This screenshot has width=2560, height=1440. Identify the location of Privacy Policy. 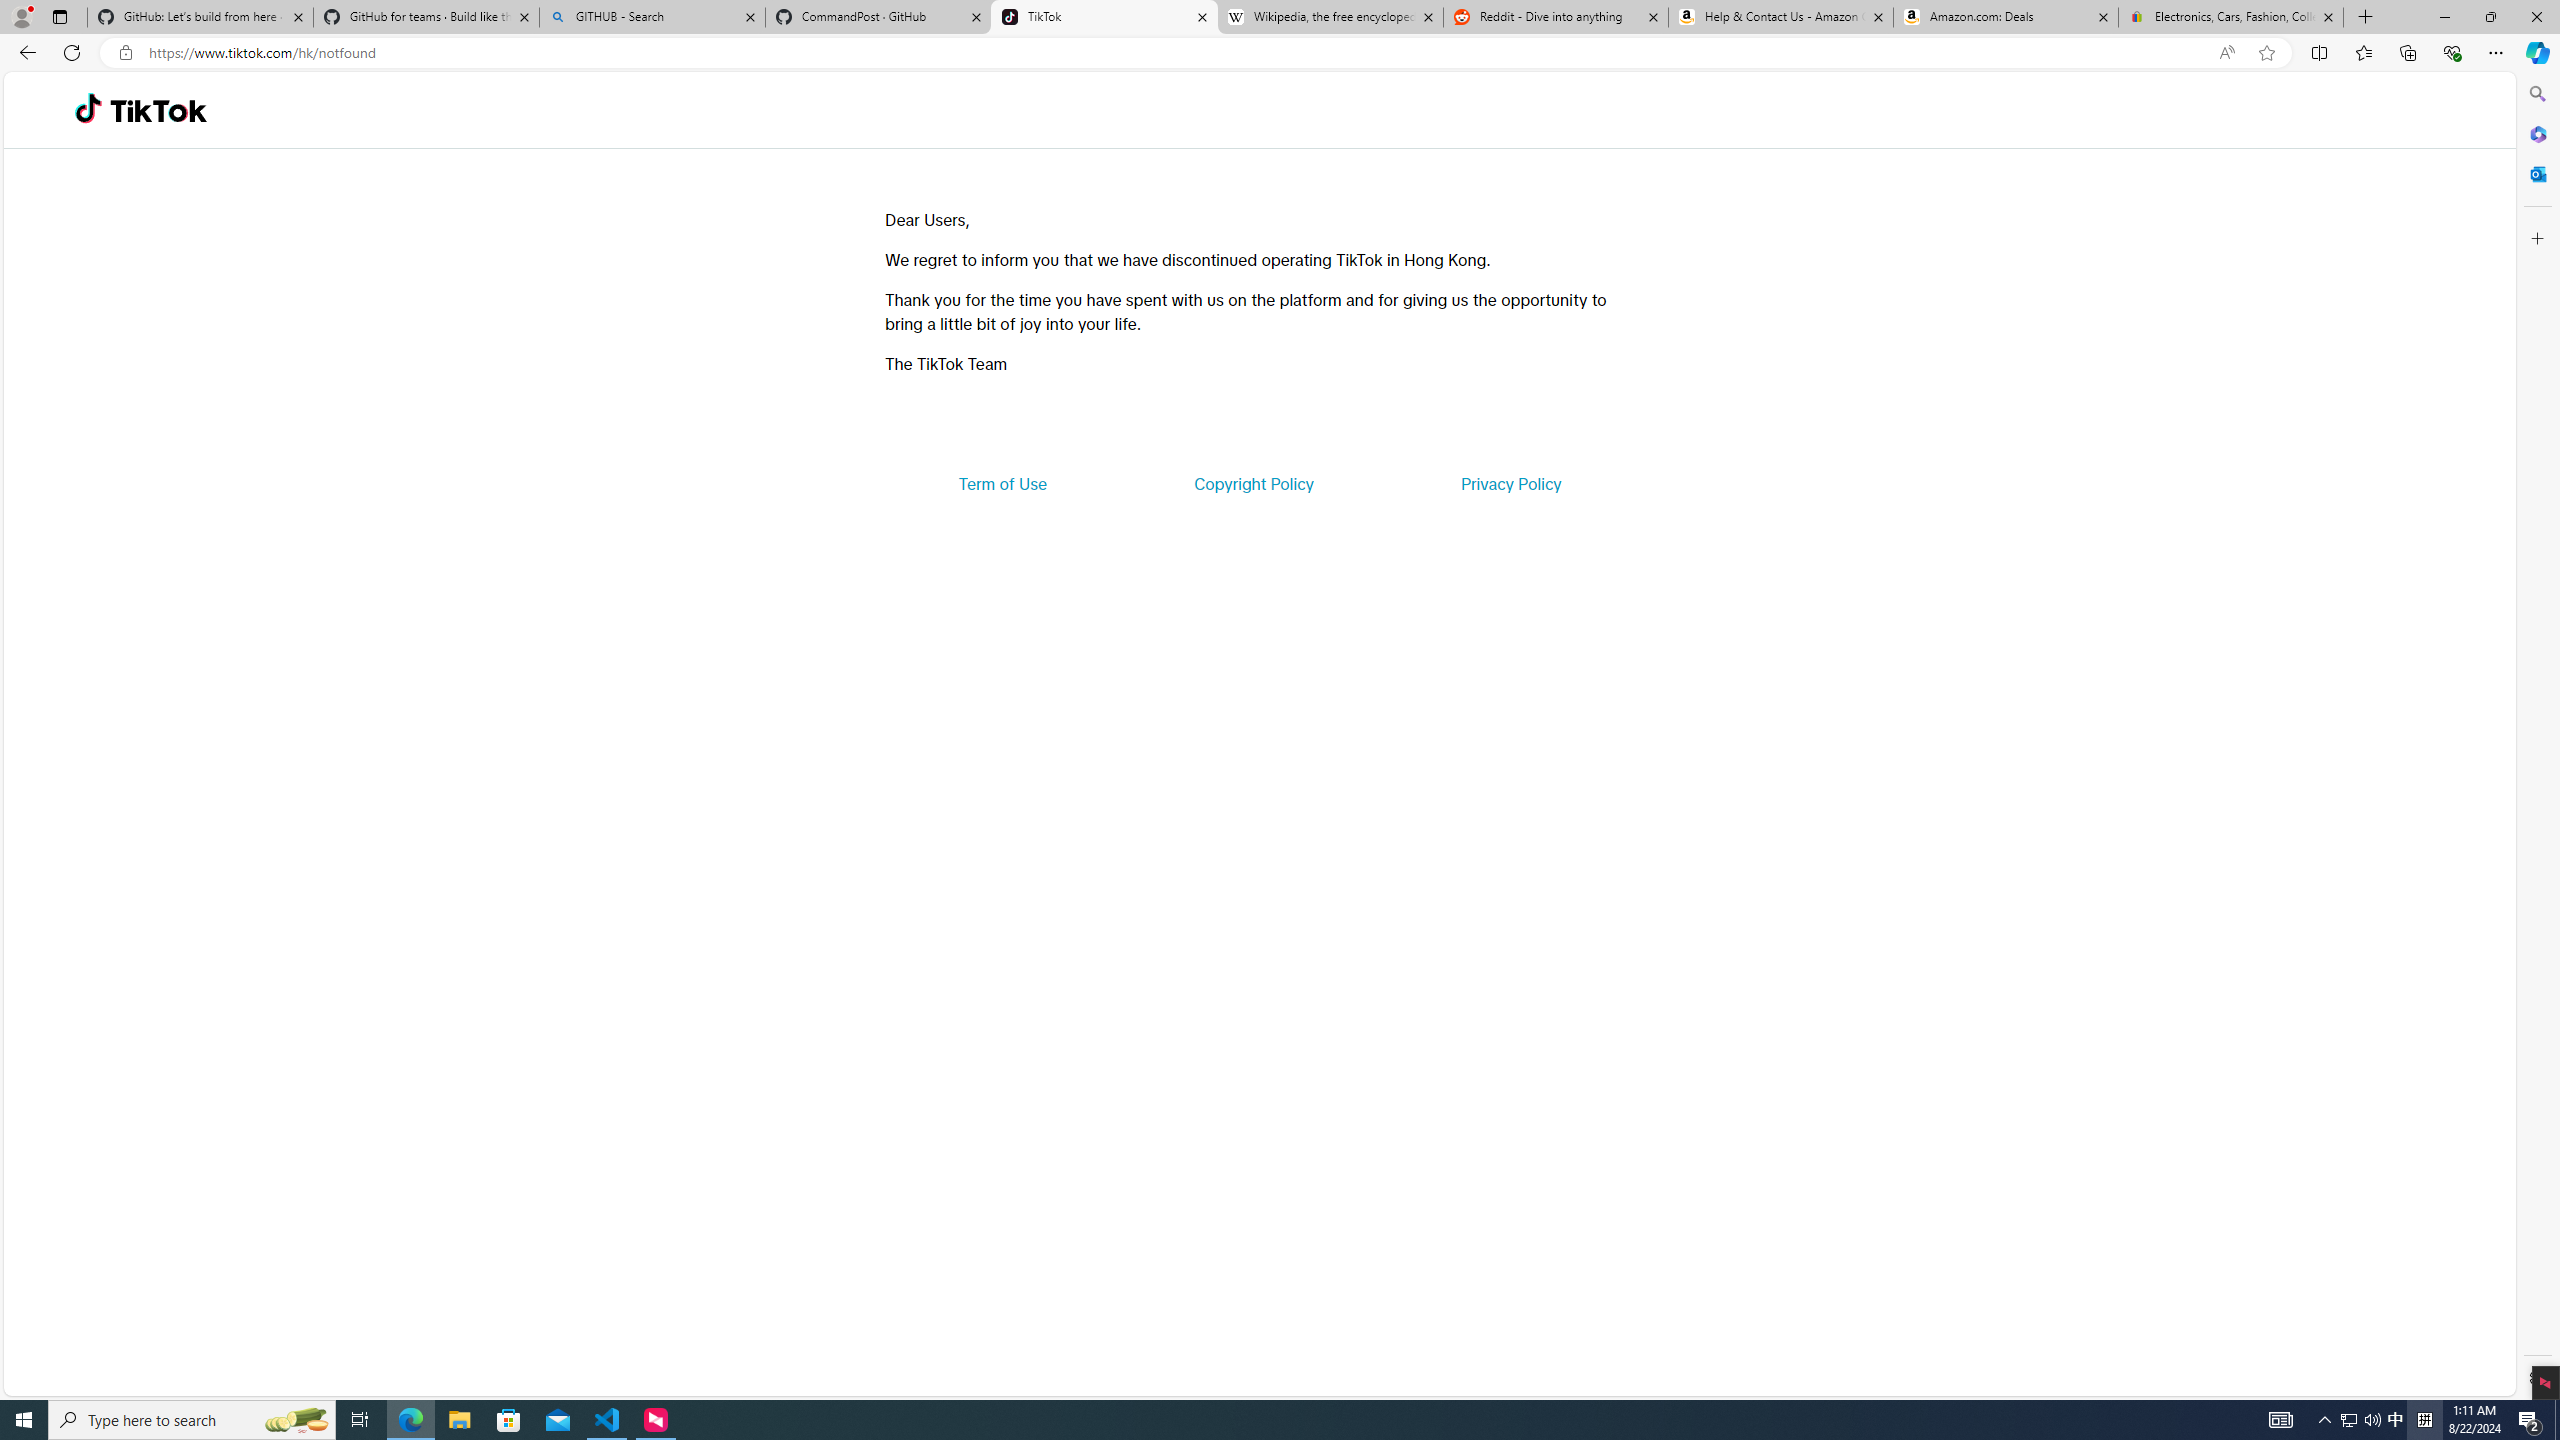
(1510, 484).